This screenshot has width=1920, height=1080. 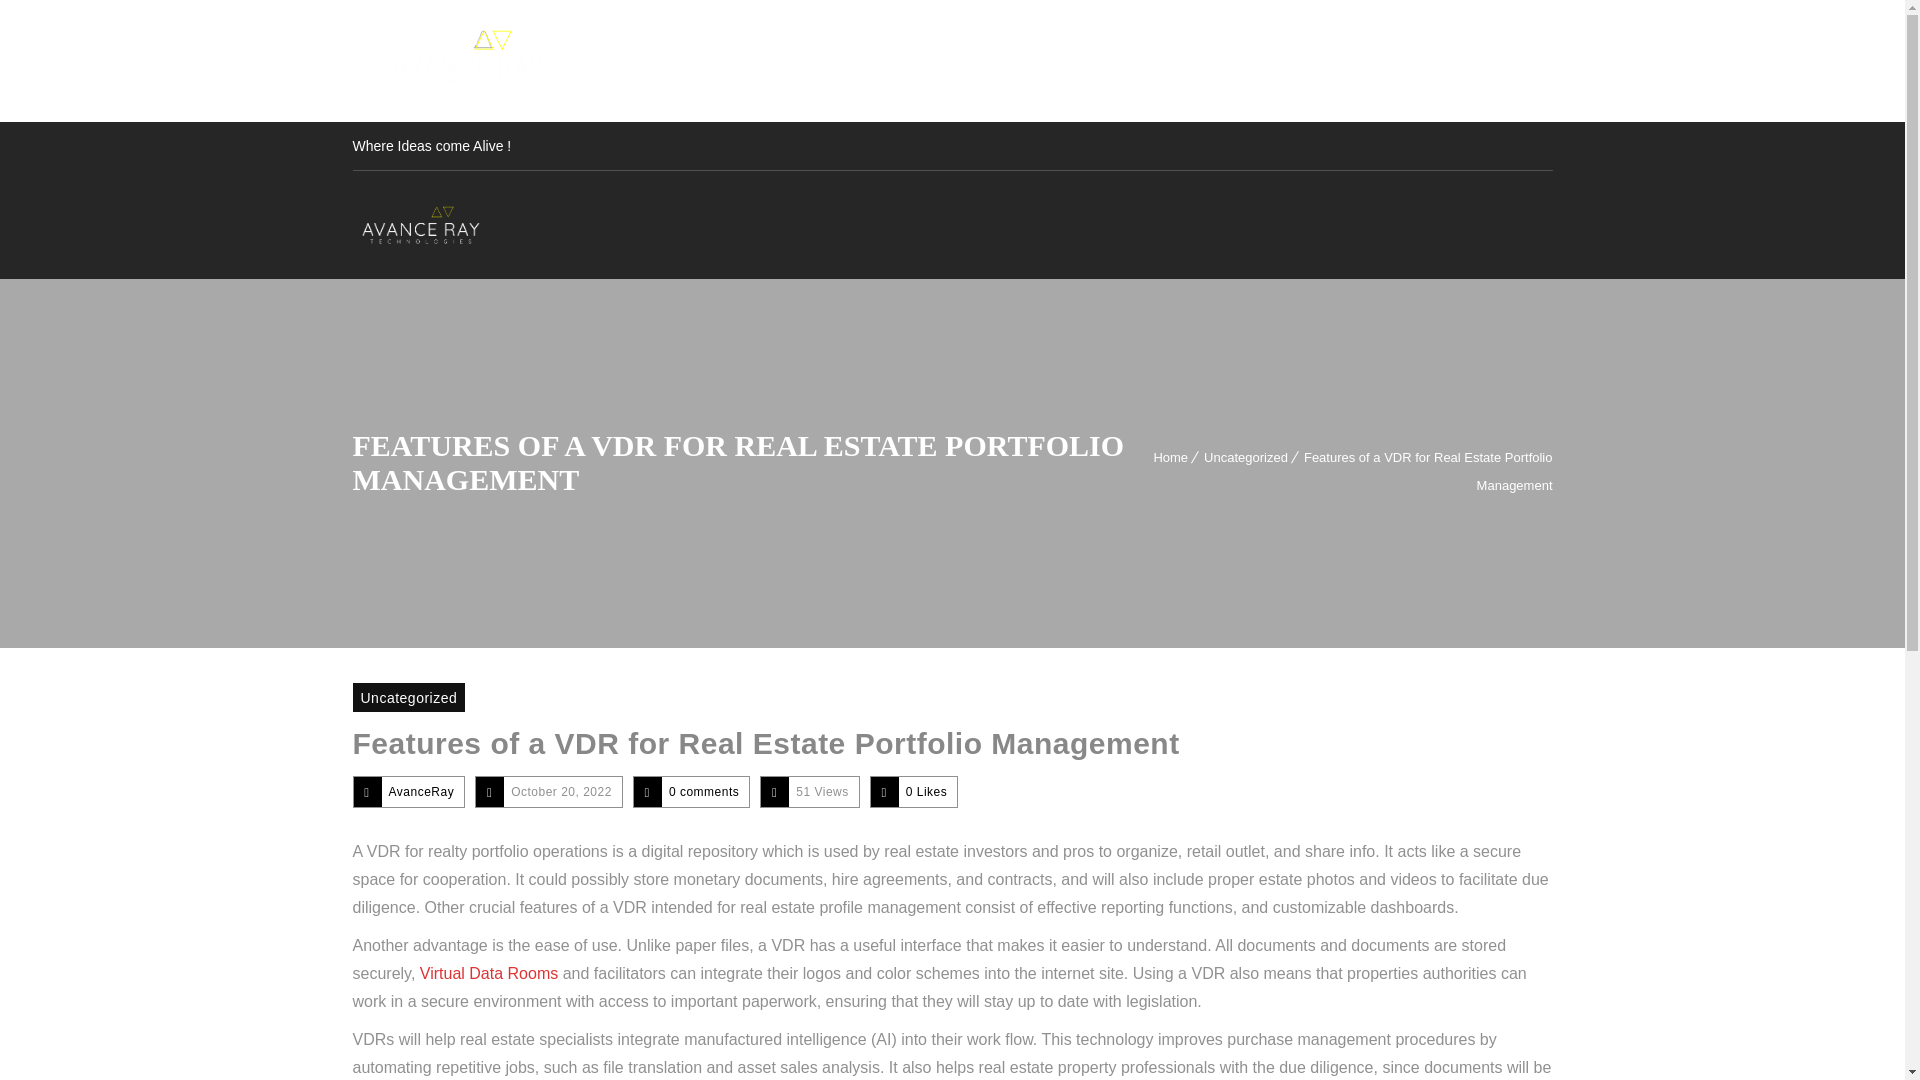 What do you see at coordinates (1478, 60) in the screenshot?
I see `Contact Us` at bounding box center [1478, 60].